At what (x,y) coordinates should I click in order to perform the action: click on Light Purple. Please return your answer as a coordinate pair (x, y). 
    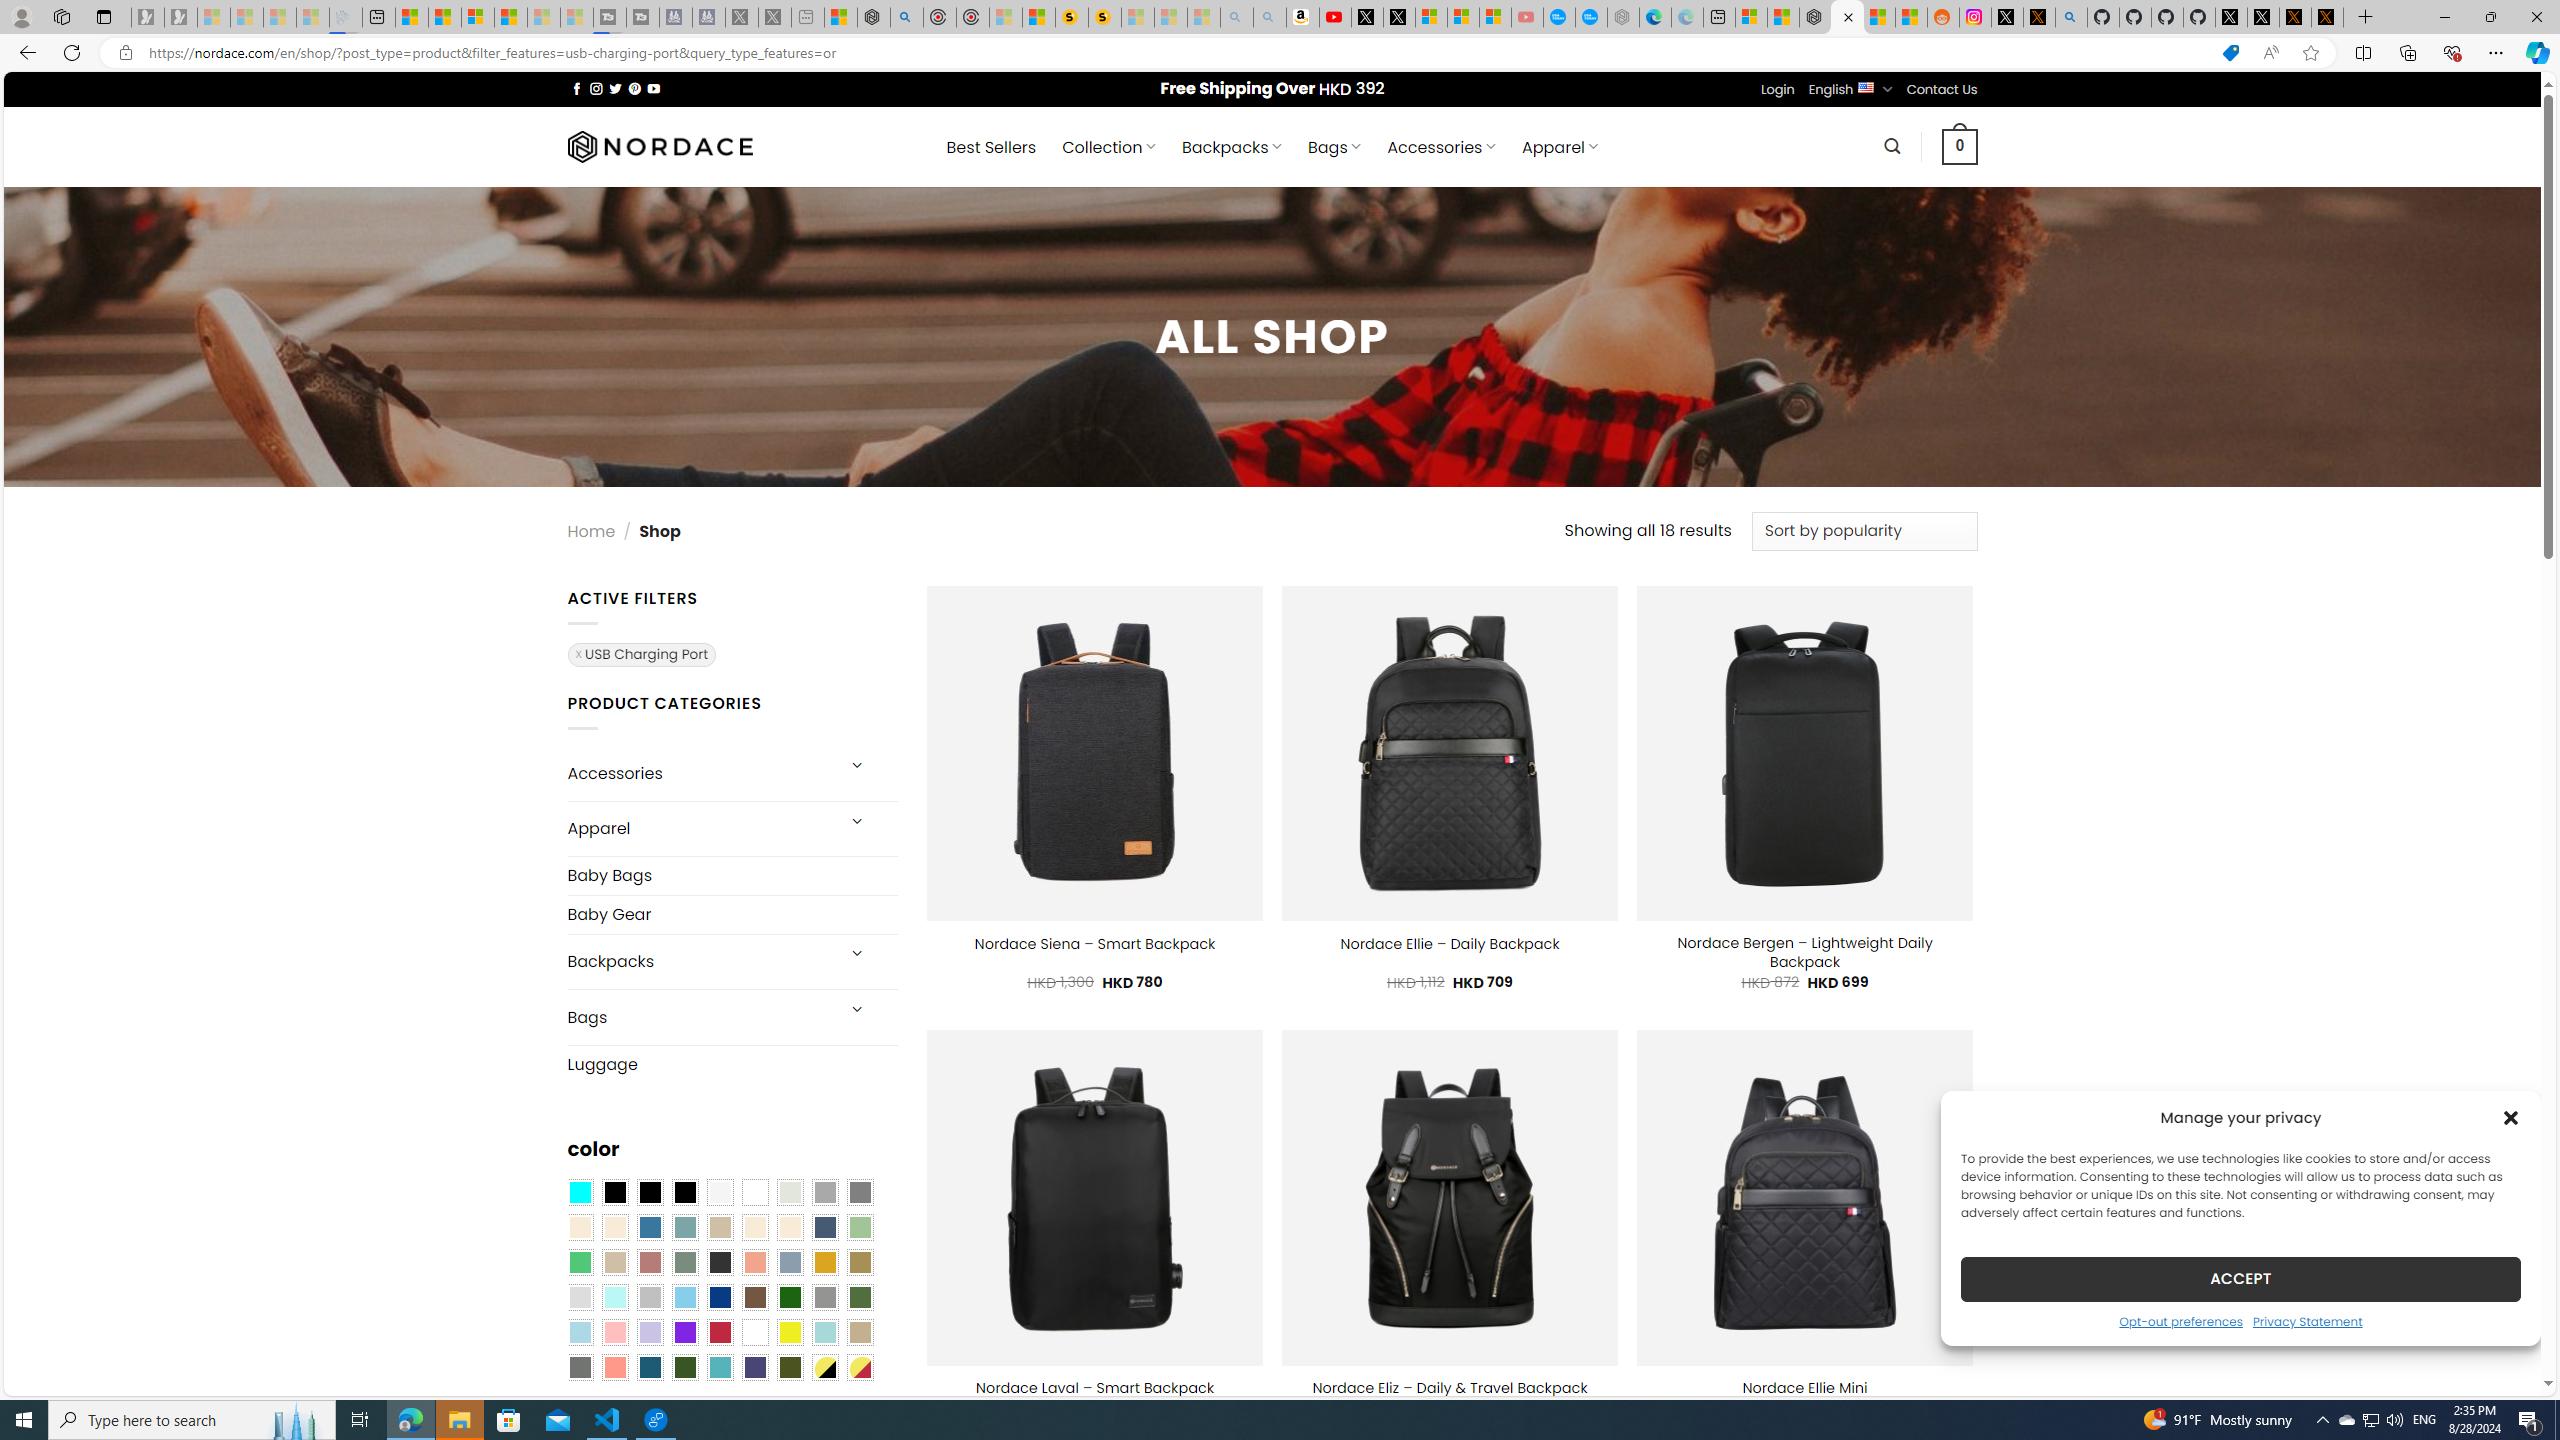
    Looking at the image, I should click on (650, 1333).